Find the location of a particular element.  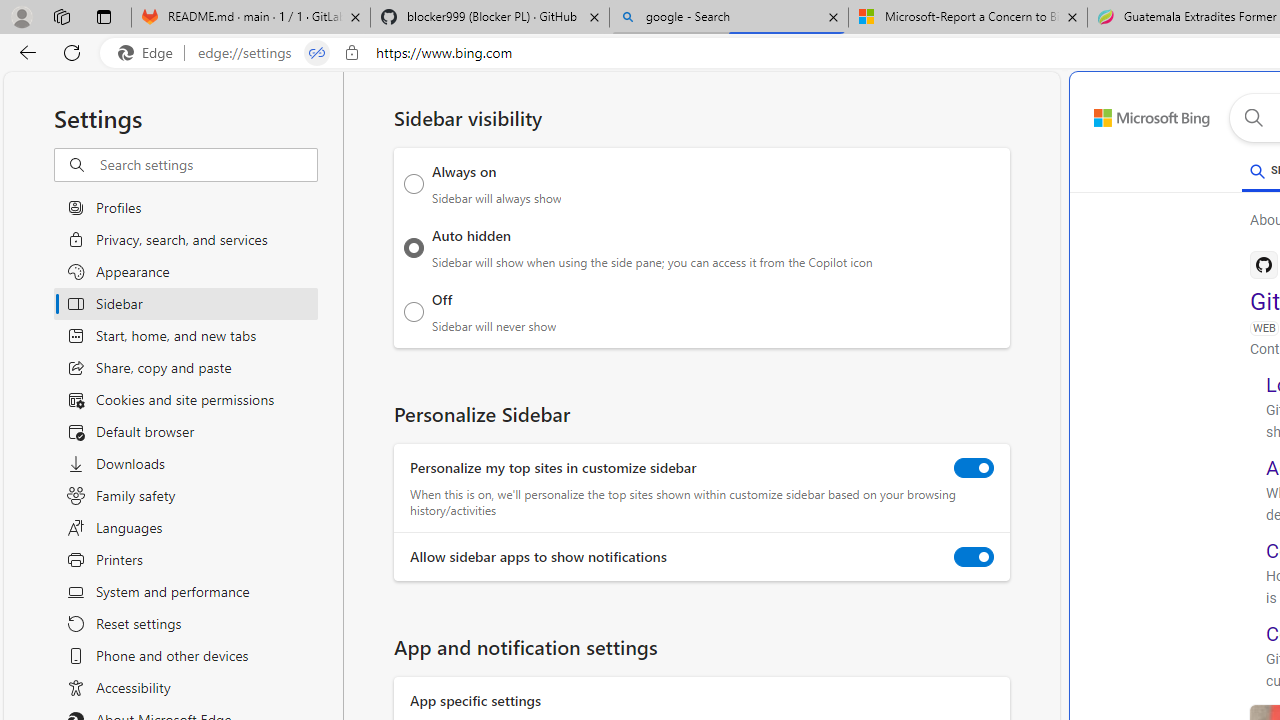

Allow sidebar apps to show notifications is located at coordinates (974, 557).